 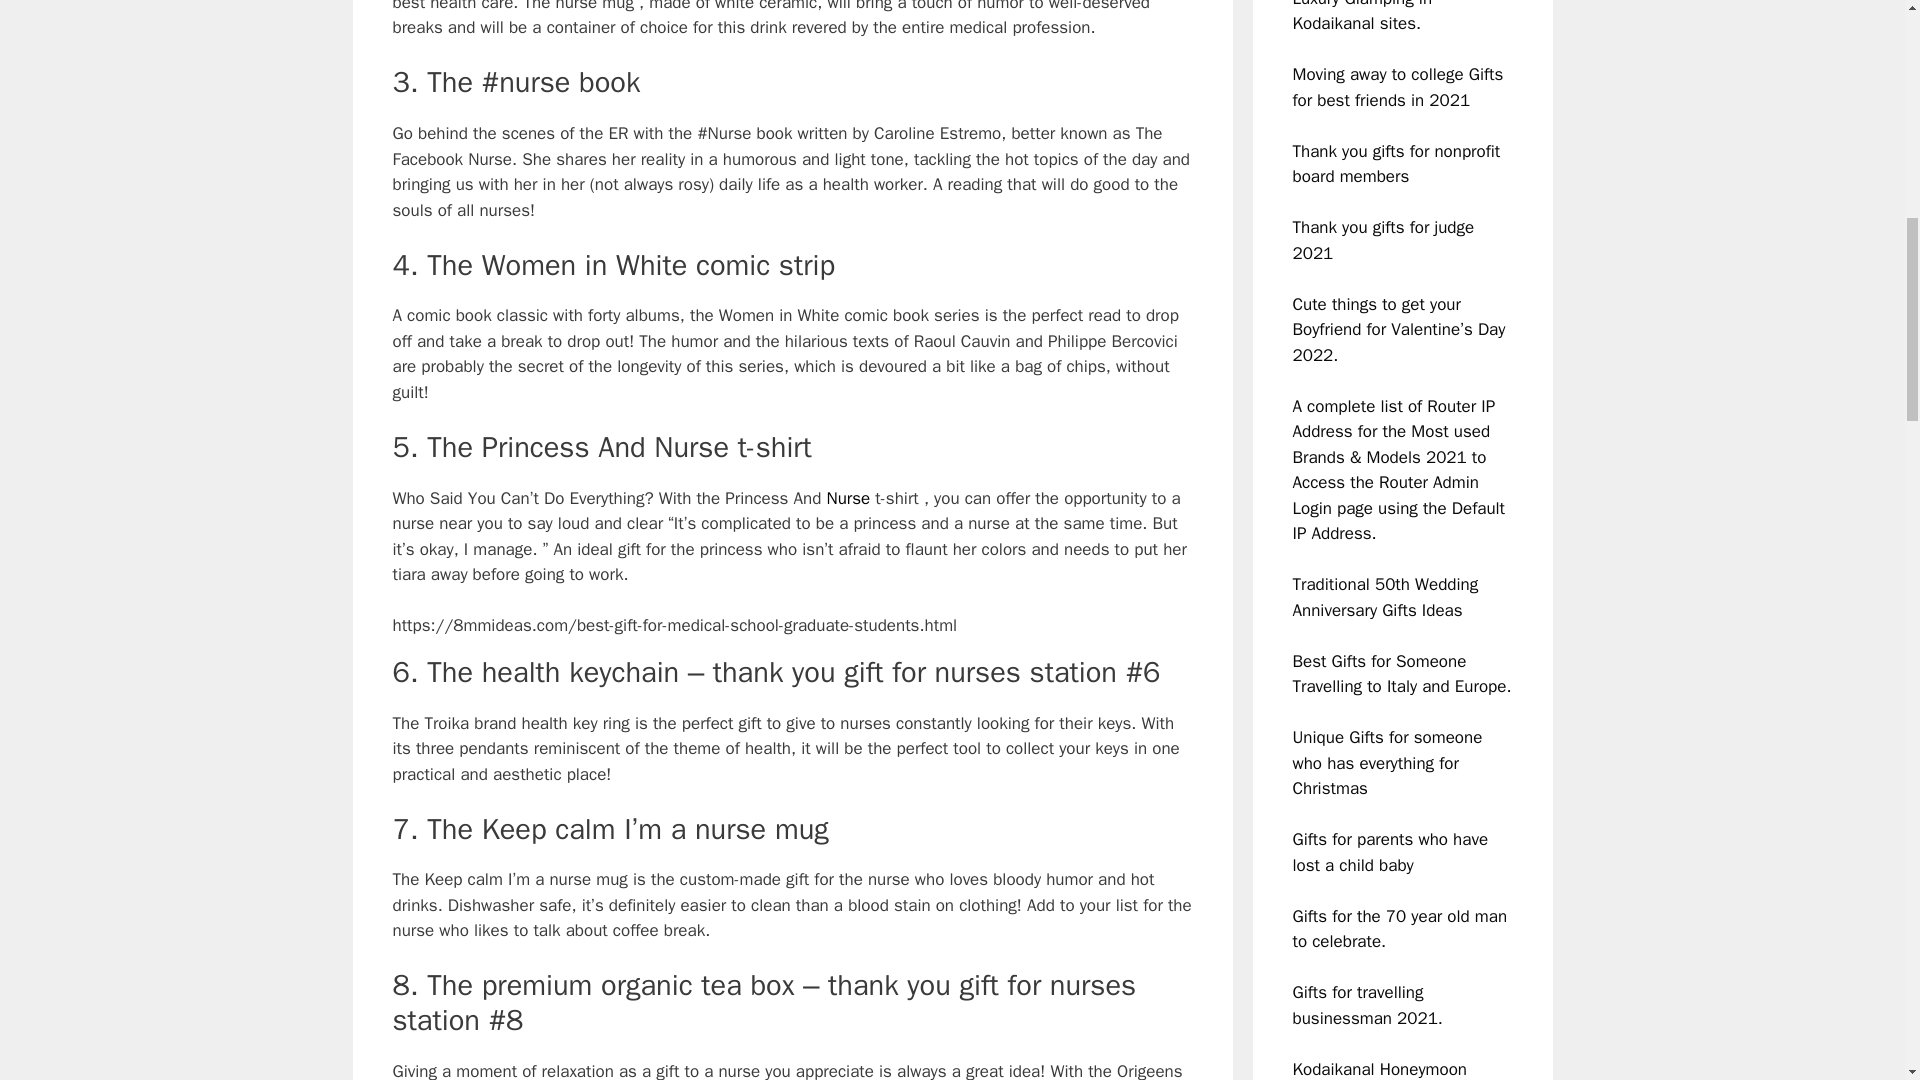 I want to click on Luxury Glamping in Kodaikanal, so click(x=1362, y=17).